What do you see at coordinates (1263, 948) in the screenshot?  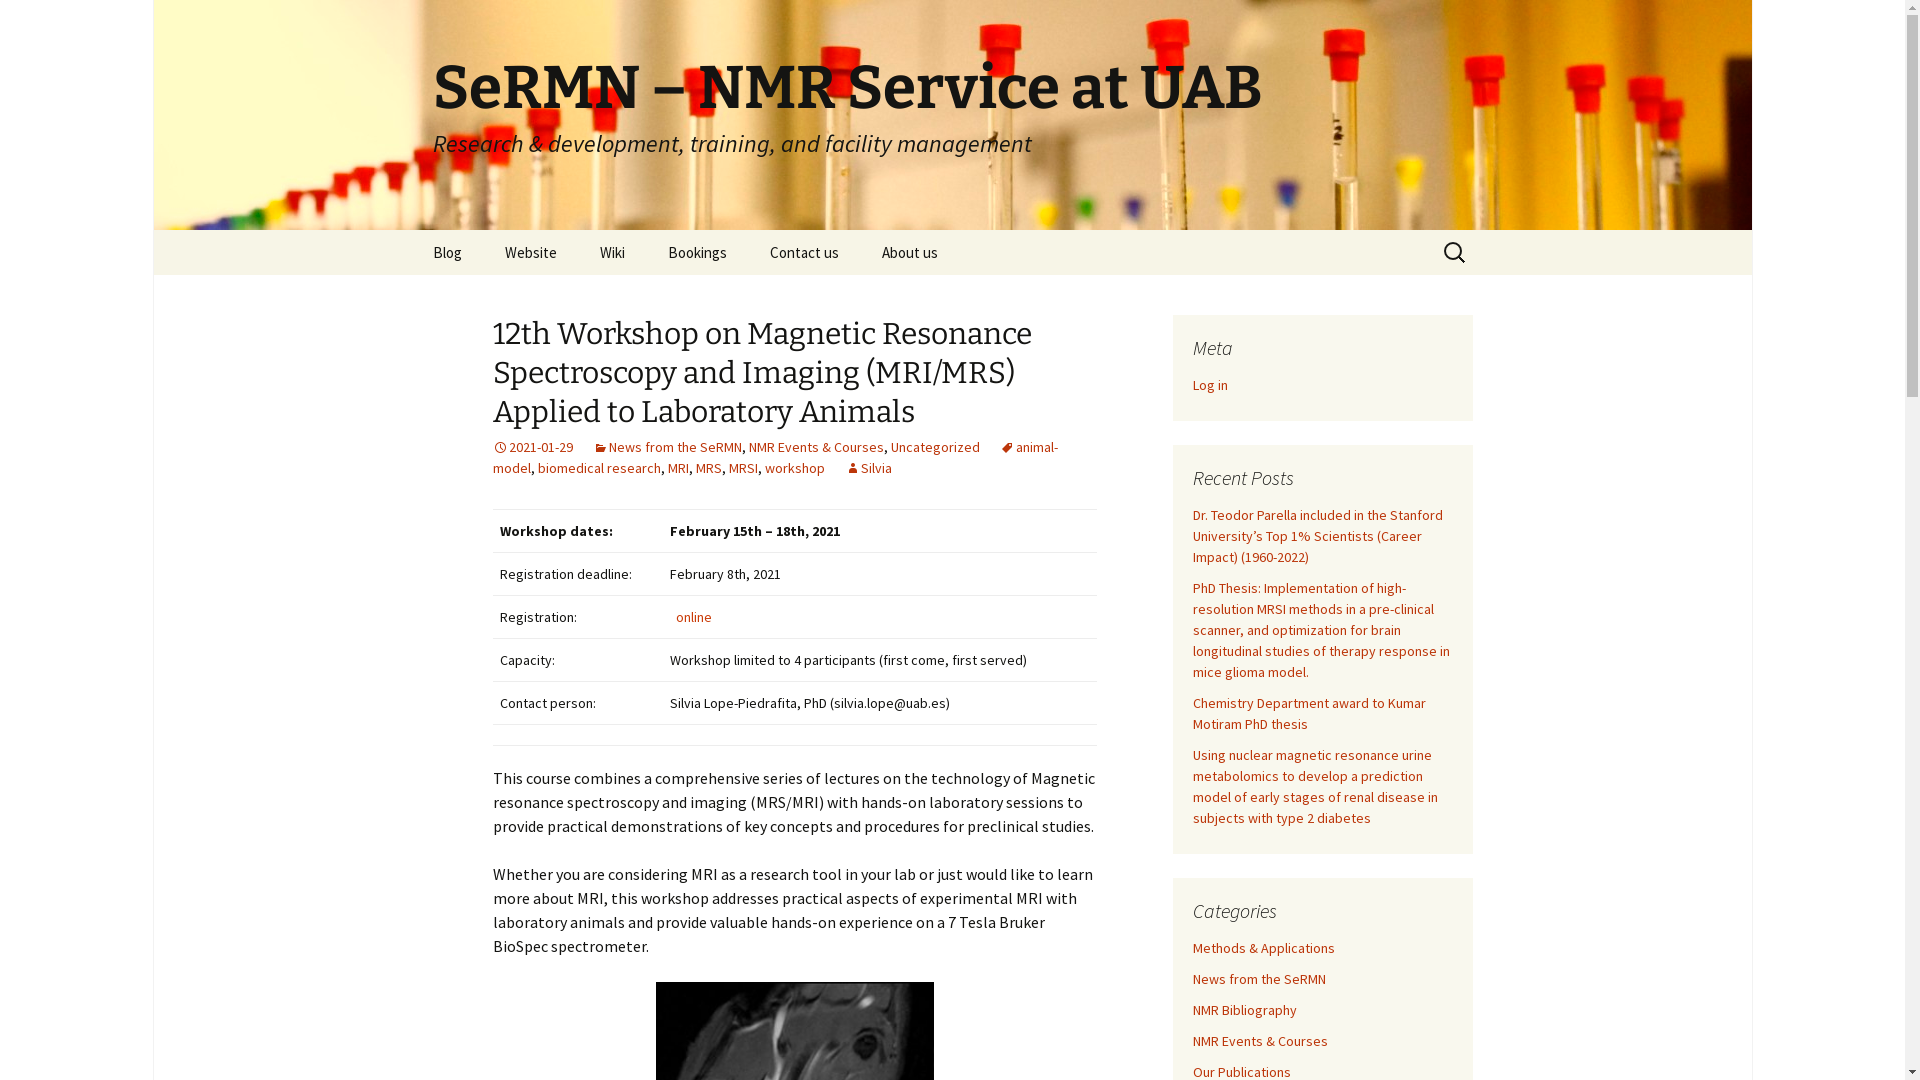 I see `Methods & Applications` at bounding box center [1263, 948].